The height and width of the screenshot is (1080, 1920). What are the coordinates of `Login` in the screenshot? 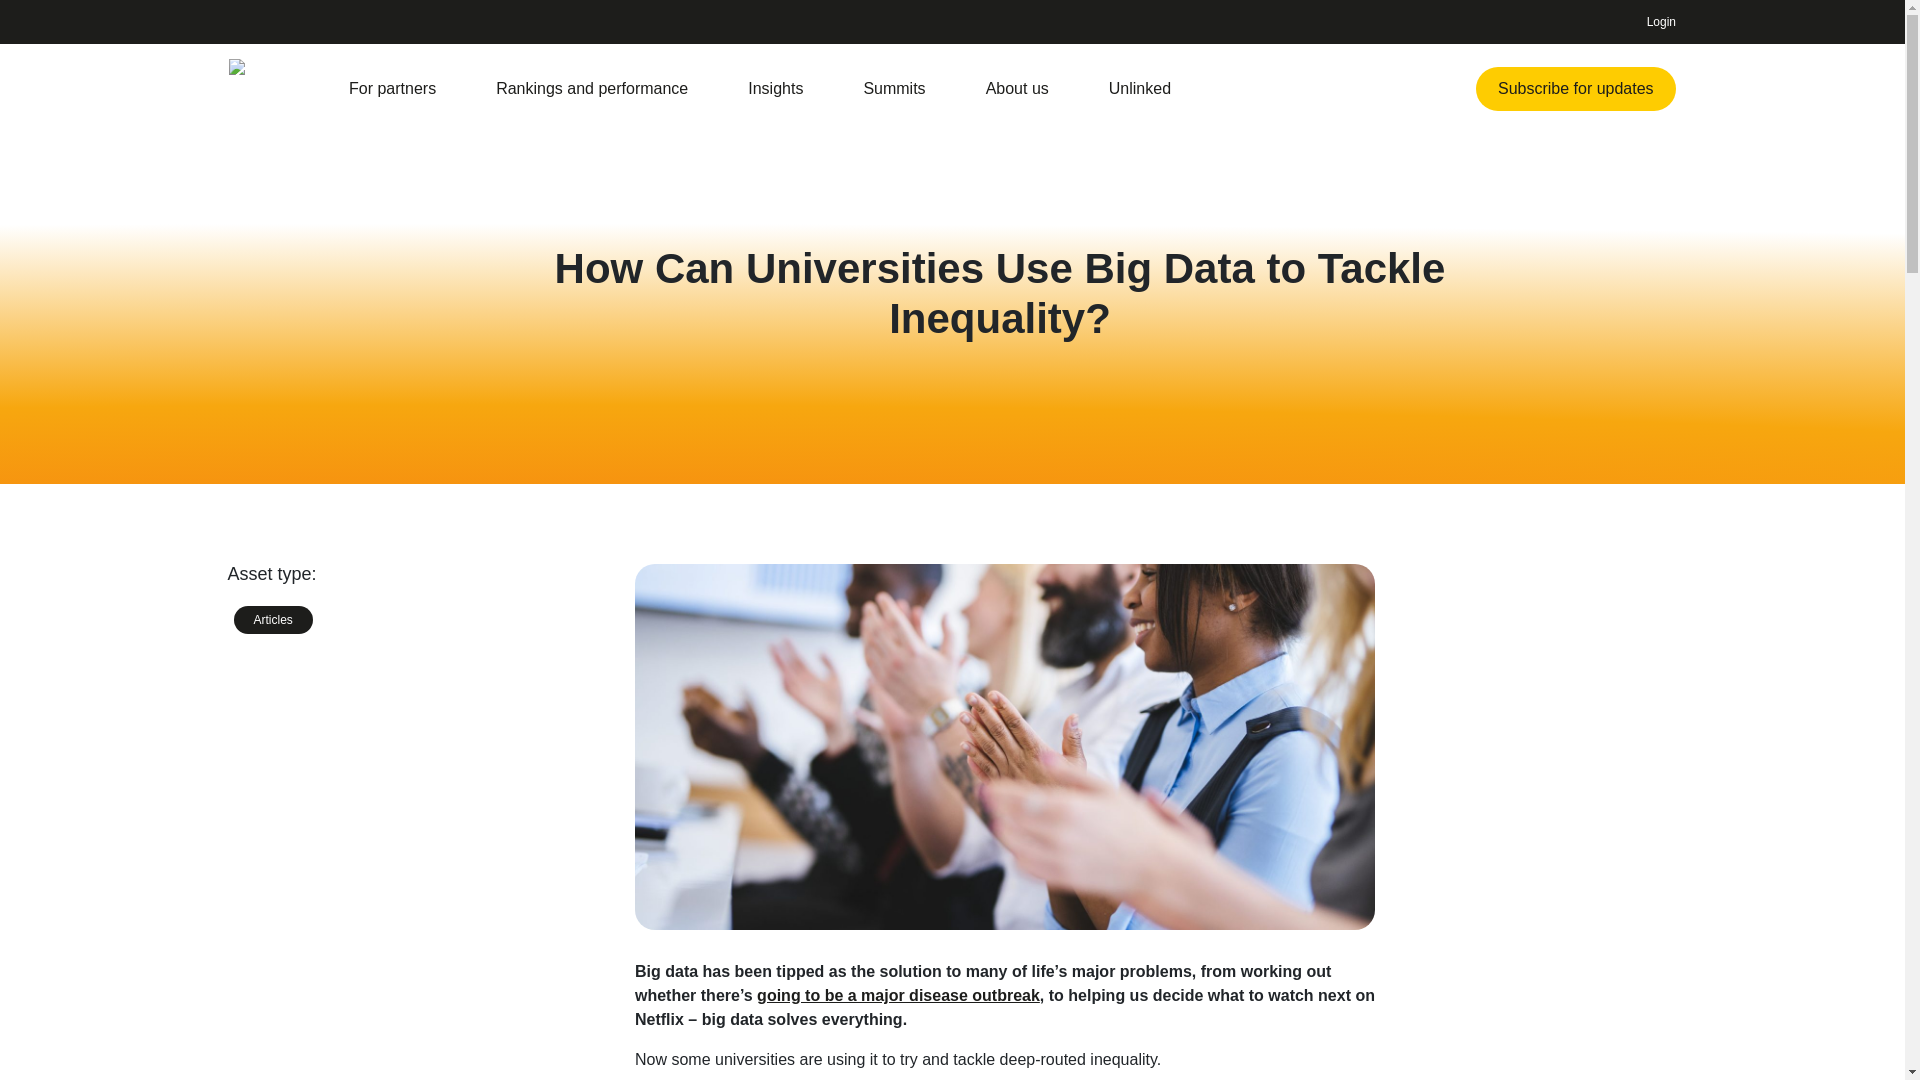 It's located at (1656, 22).